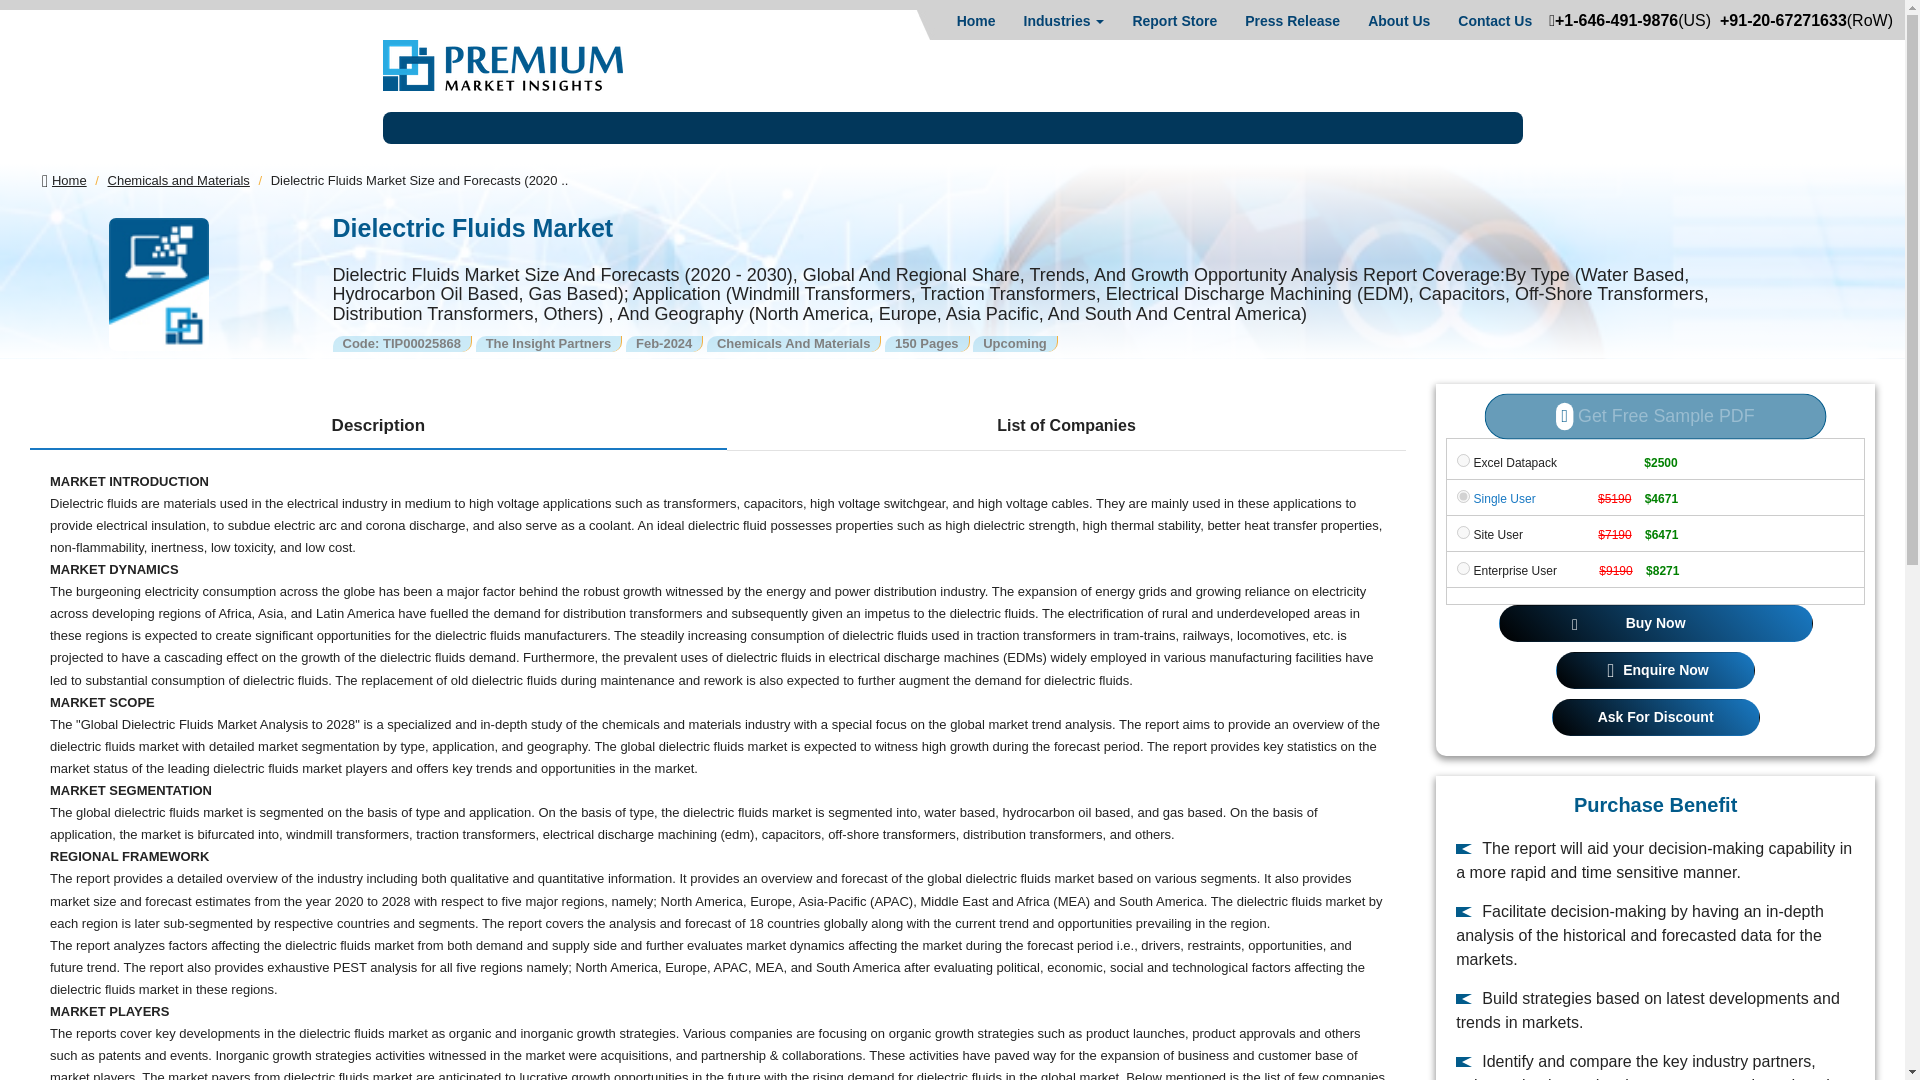  Describe the element at coordinates (1064, 20) in the screenshot. I see `Industries` at that location.